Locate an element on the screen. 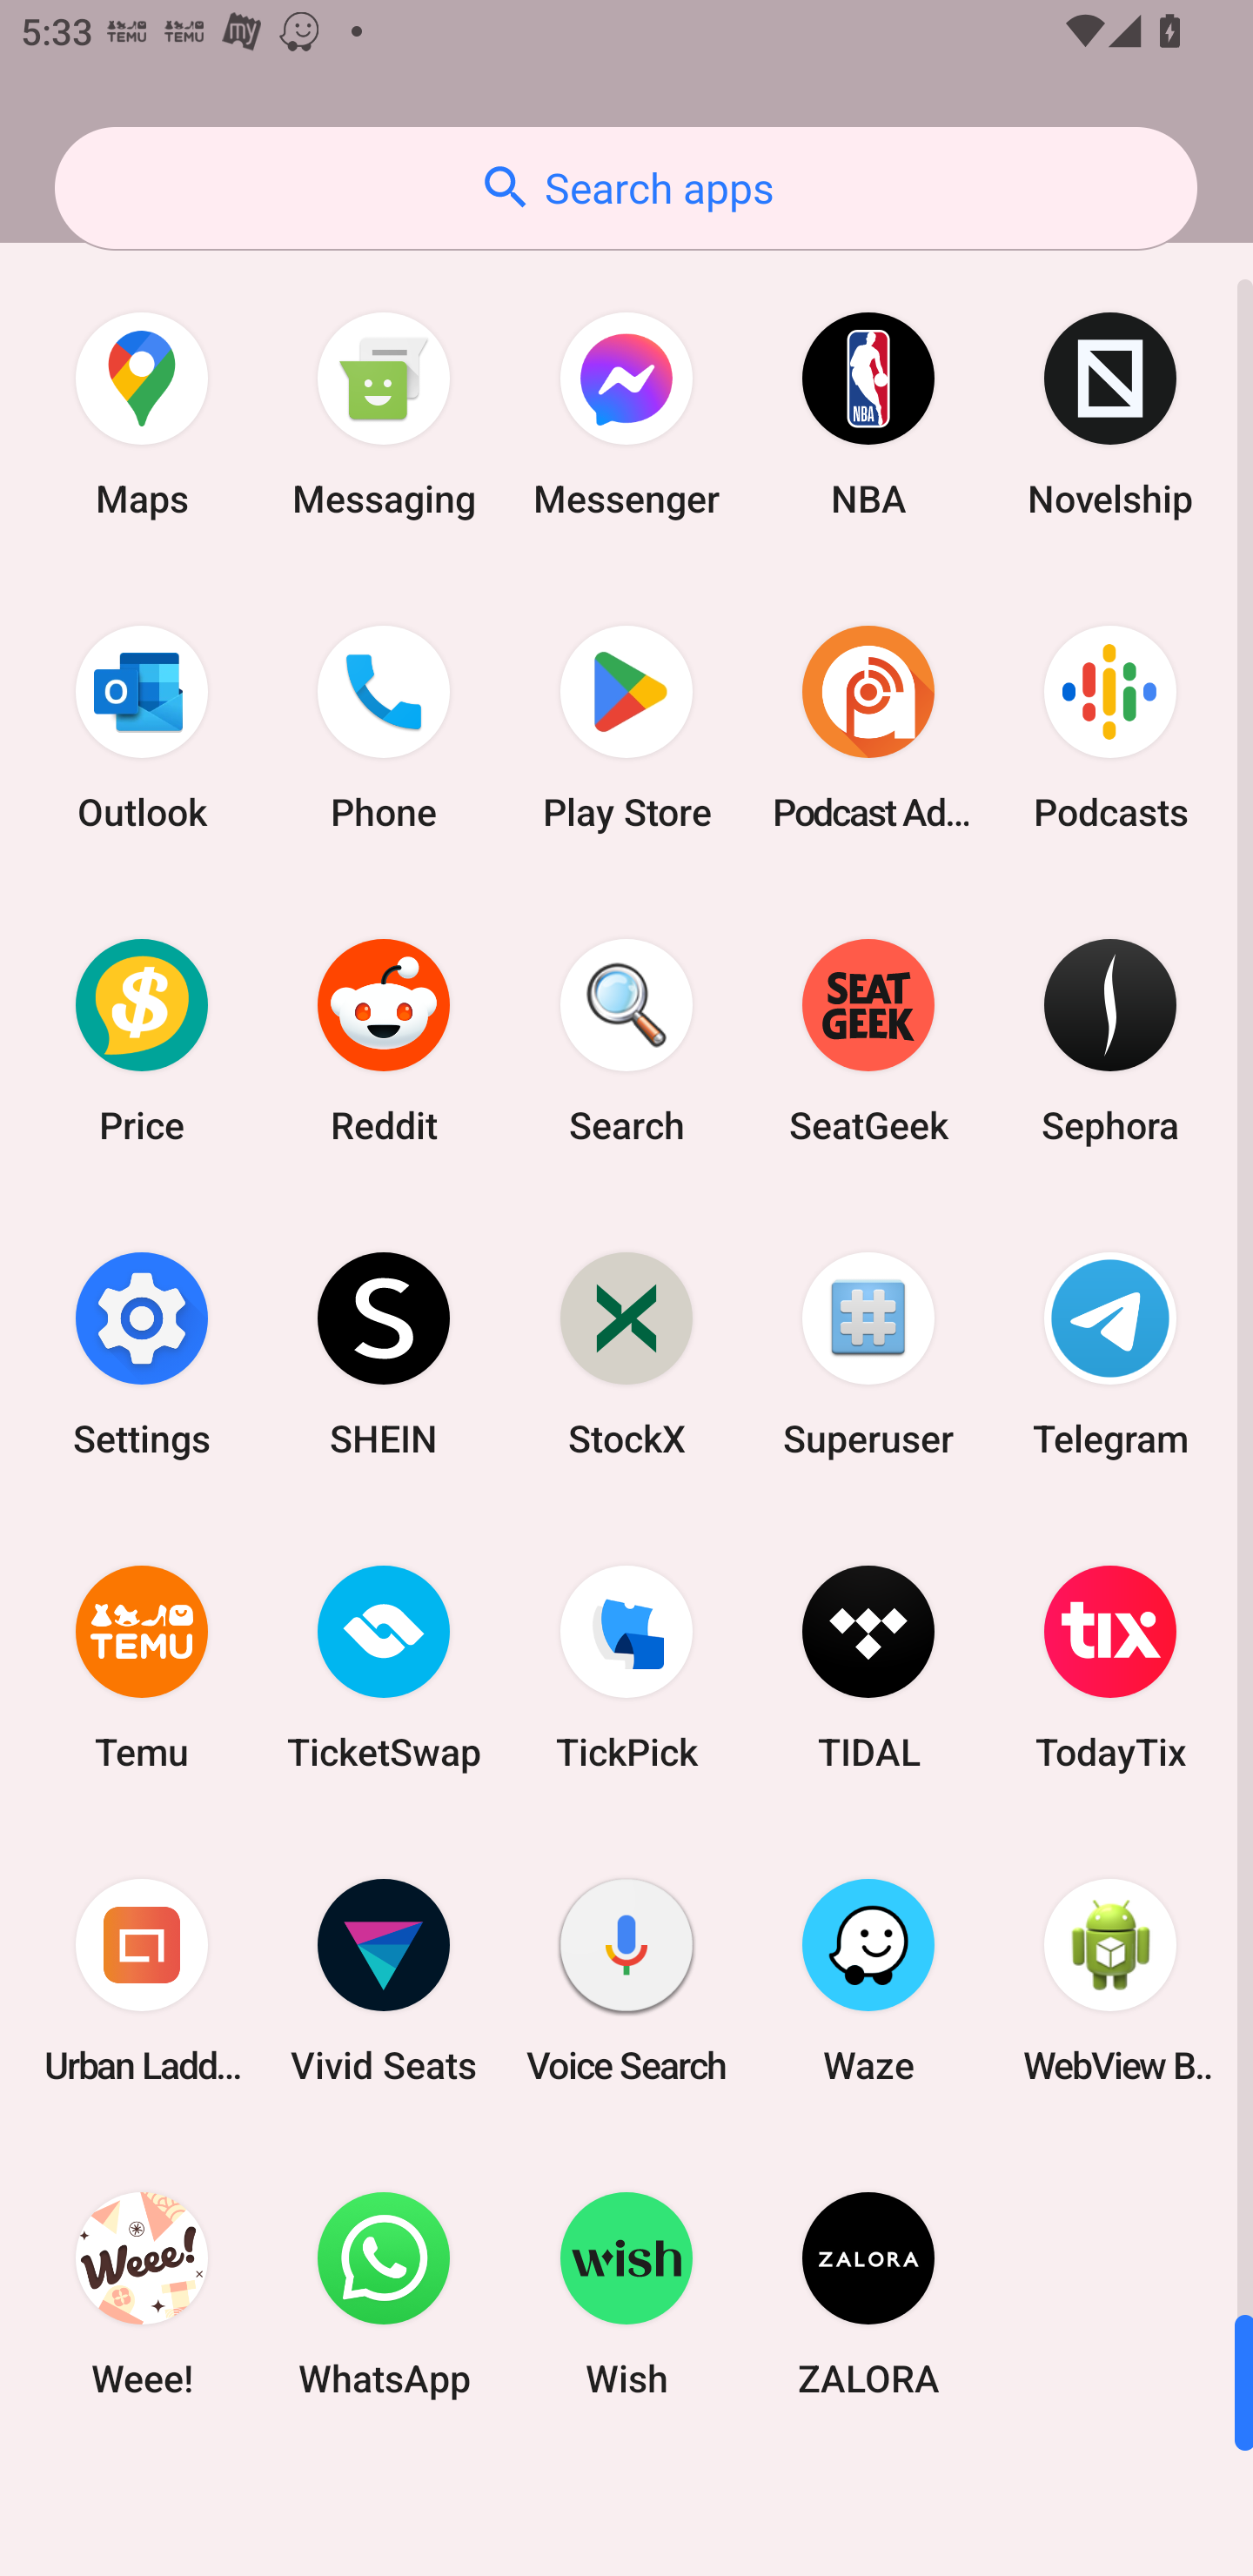 This screenshot has height=2576, width=1253. Waze is located at coordinates (868, 1981).